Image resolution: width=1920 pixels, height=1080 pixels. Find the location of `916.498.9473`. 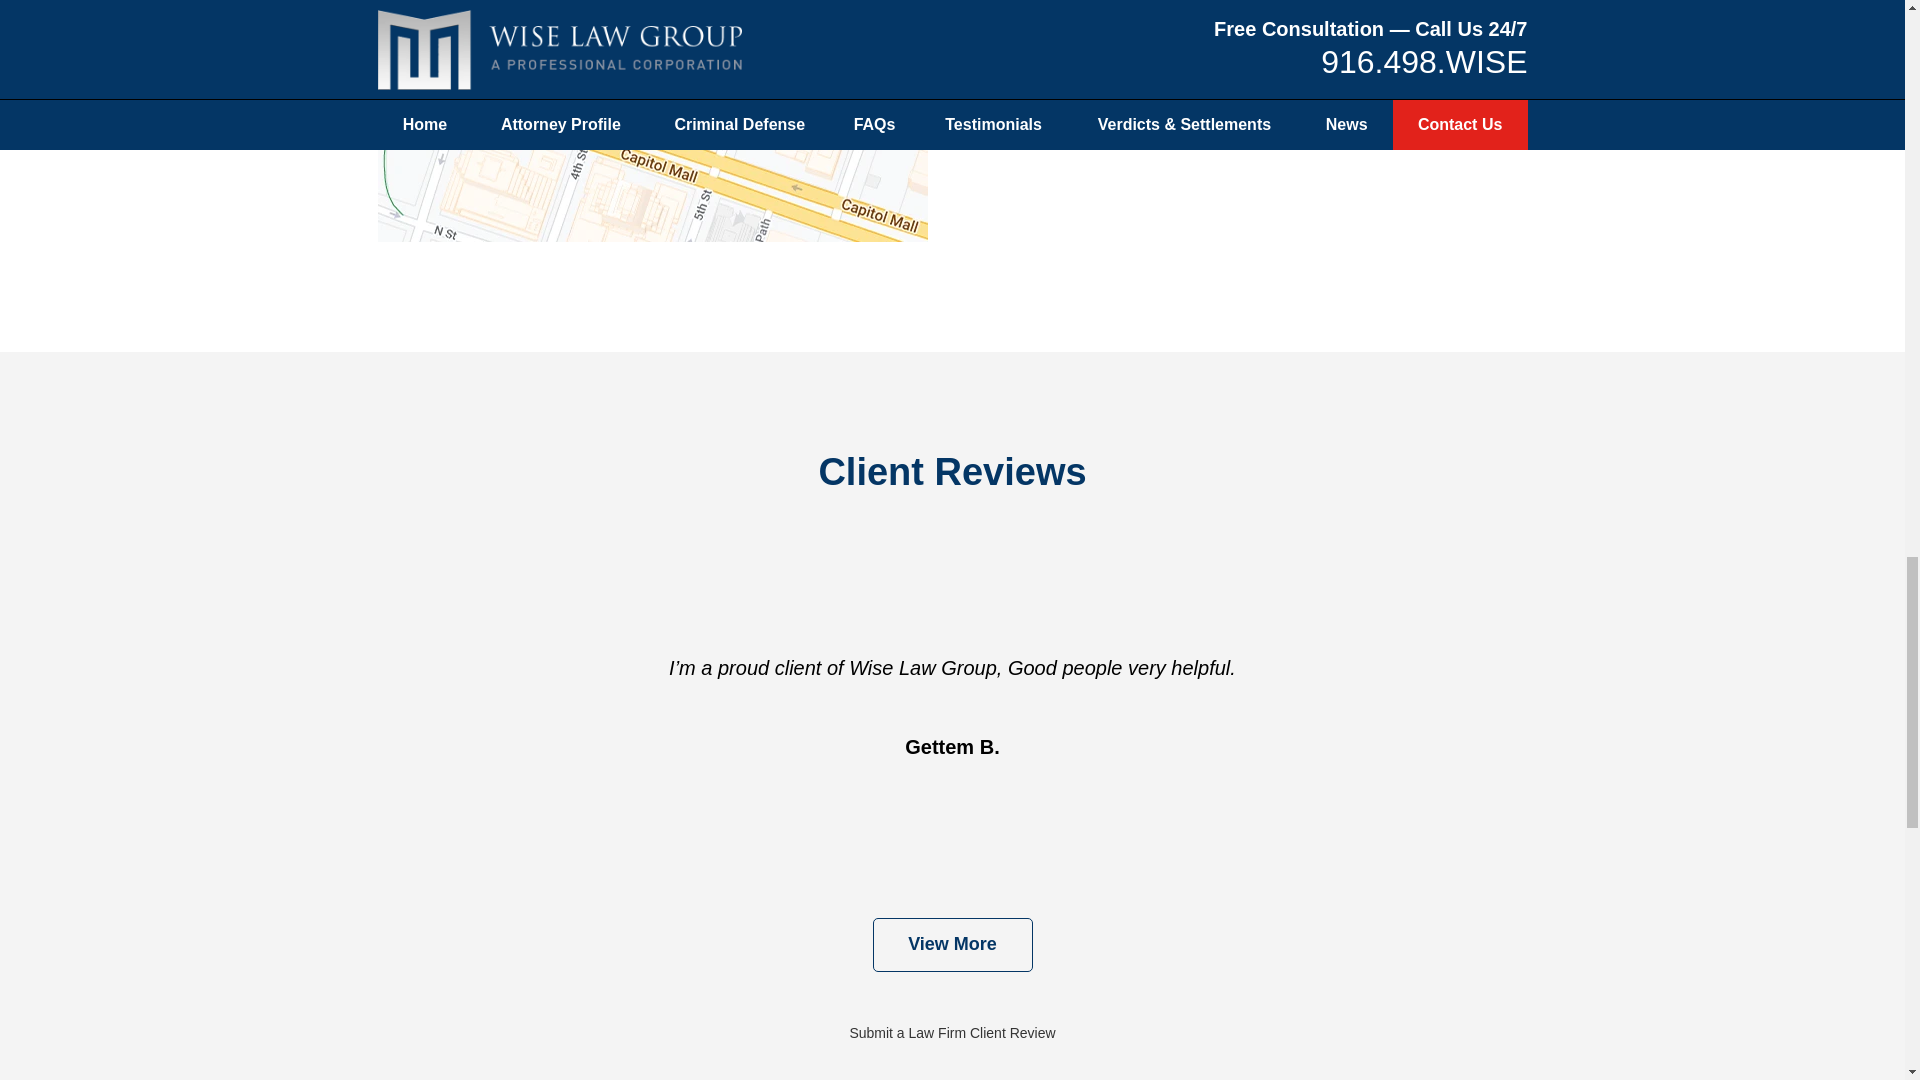

916.498.9473 is located at coordinates (1112, 44).